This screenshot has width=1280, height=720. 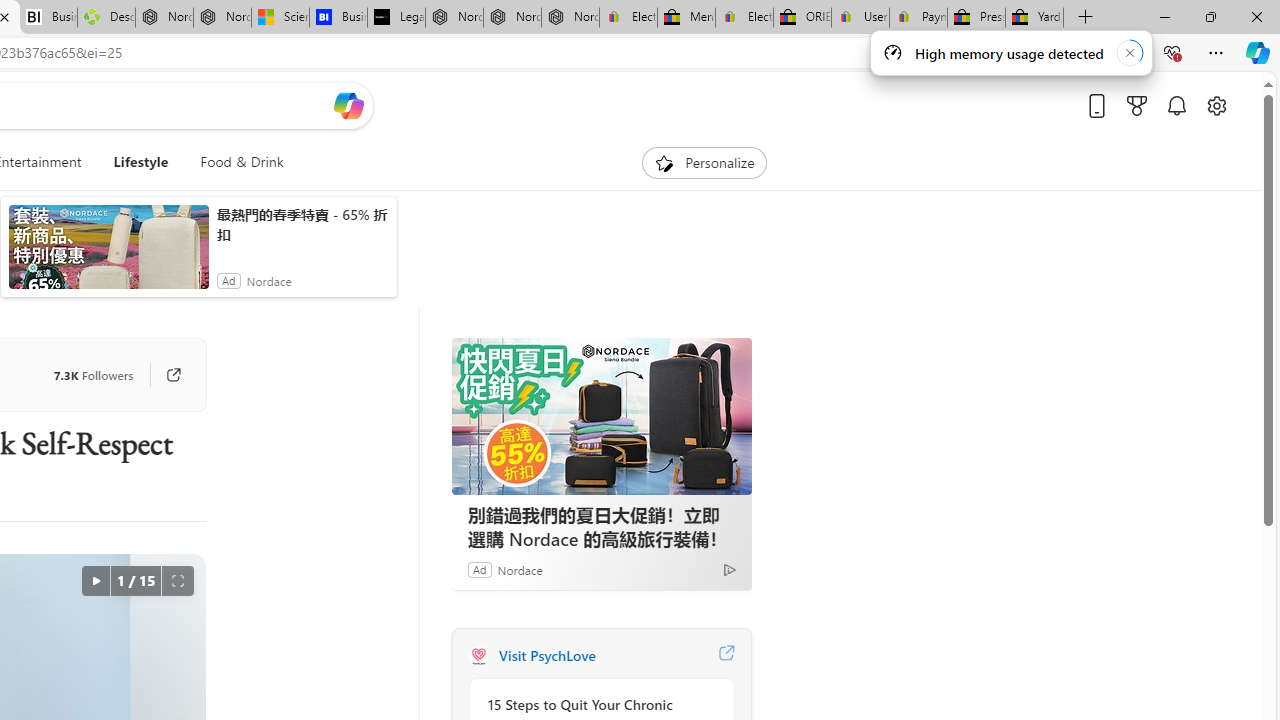 What do you see at coordinates (106, 18) in the screenshot?
I see `Descarga Driver Updater` at bounding box center [106, 18].